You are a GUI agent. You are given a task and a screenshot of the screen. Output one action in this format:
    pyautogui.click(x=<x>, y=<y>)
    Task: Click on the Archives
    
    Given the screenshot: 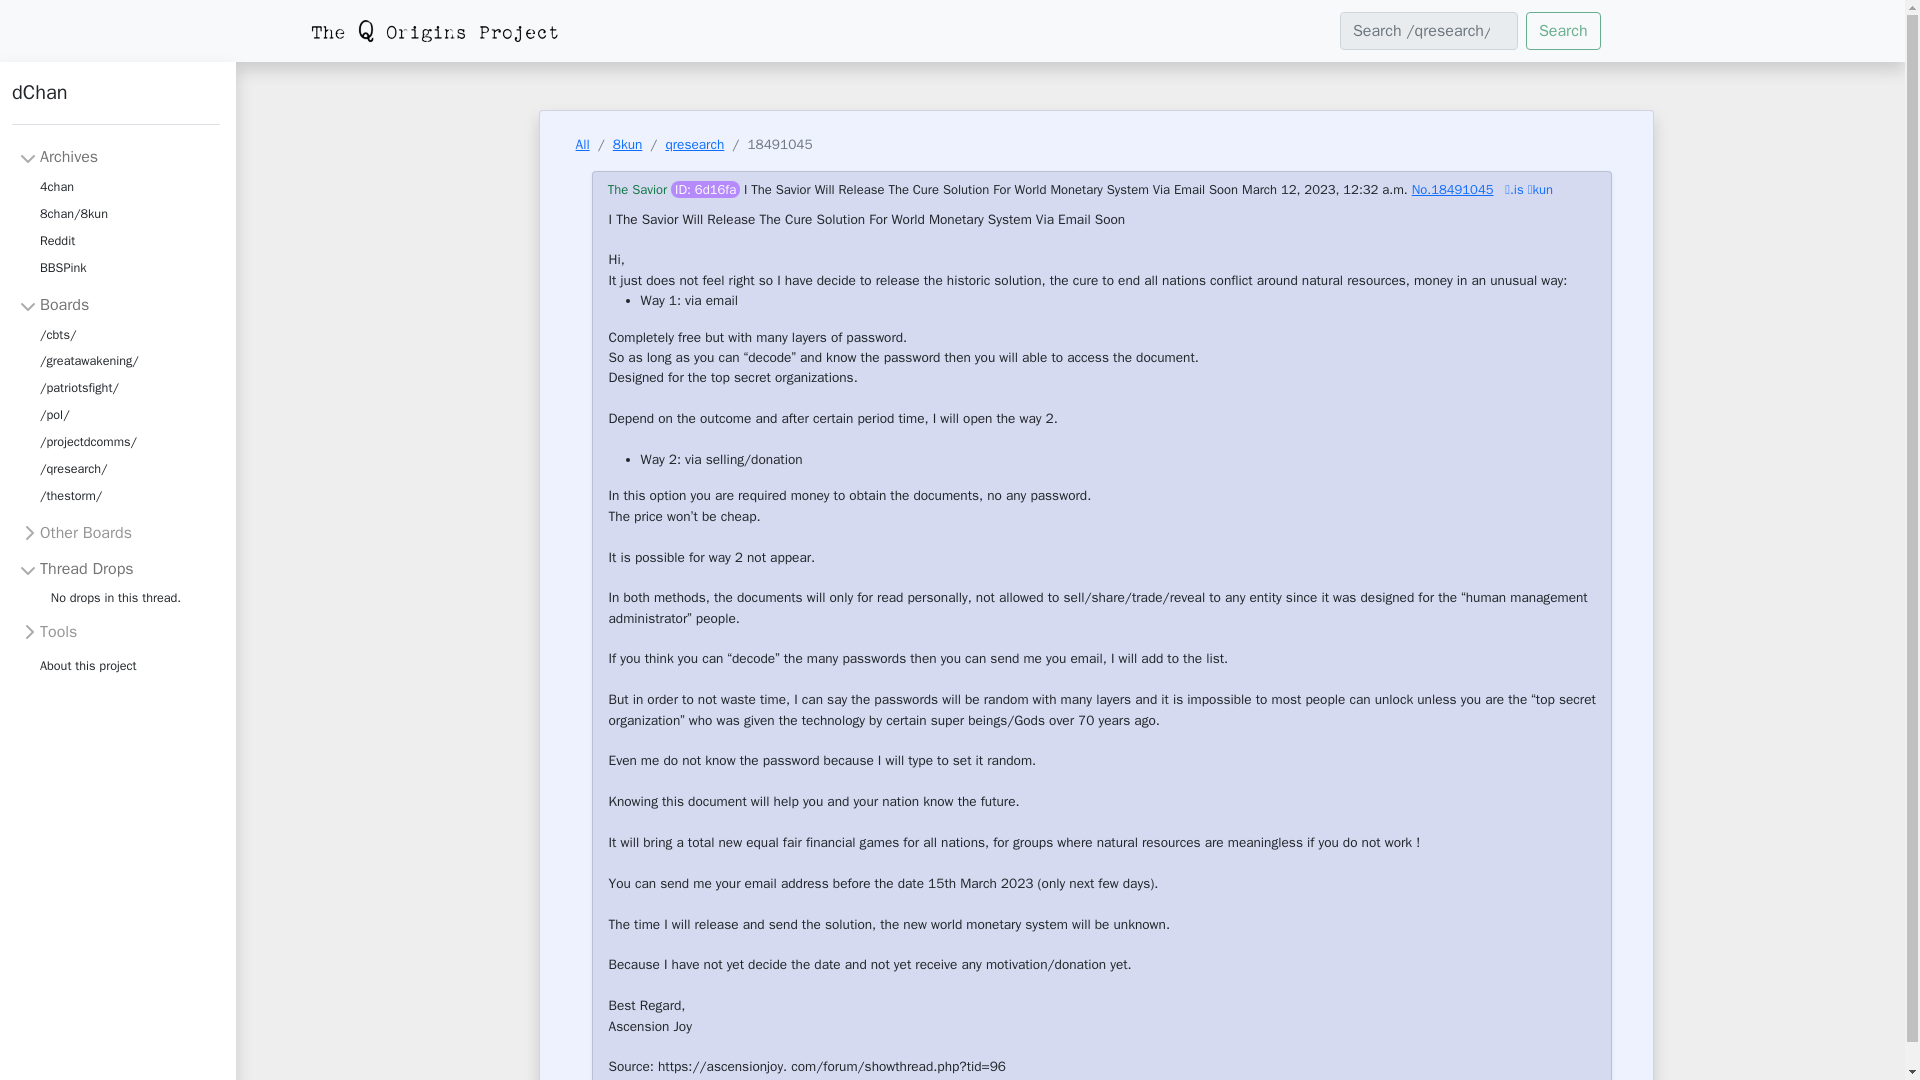 What is the action you would take?
    pyautogui.click(x=58, y=156)
    